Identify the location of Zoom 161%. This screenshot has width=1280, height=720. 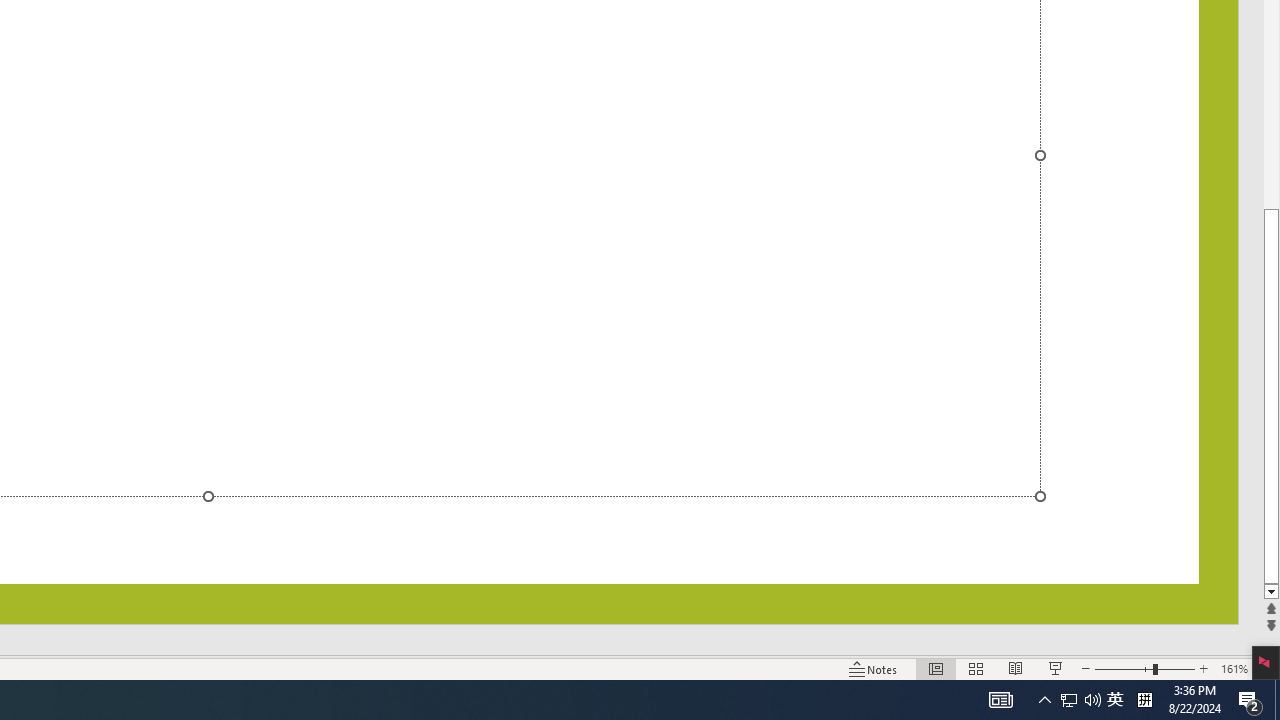
(1234, 668).